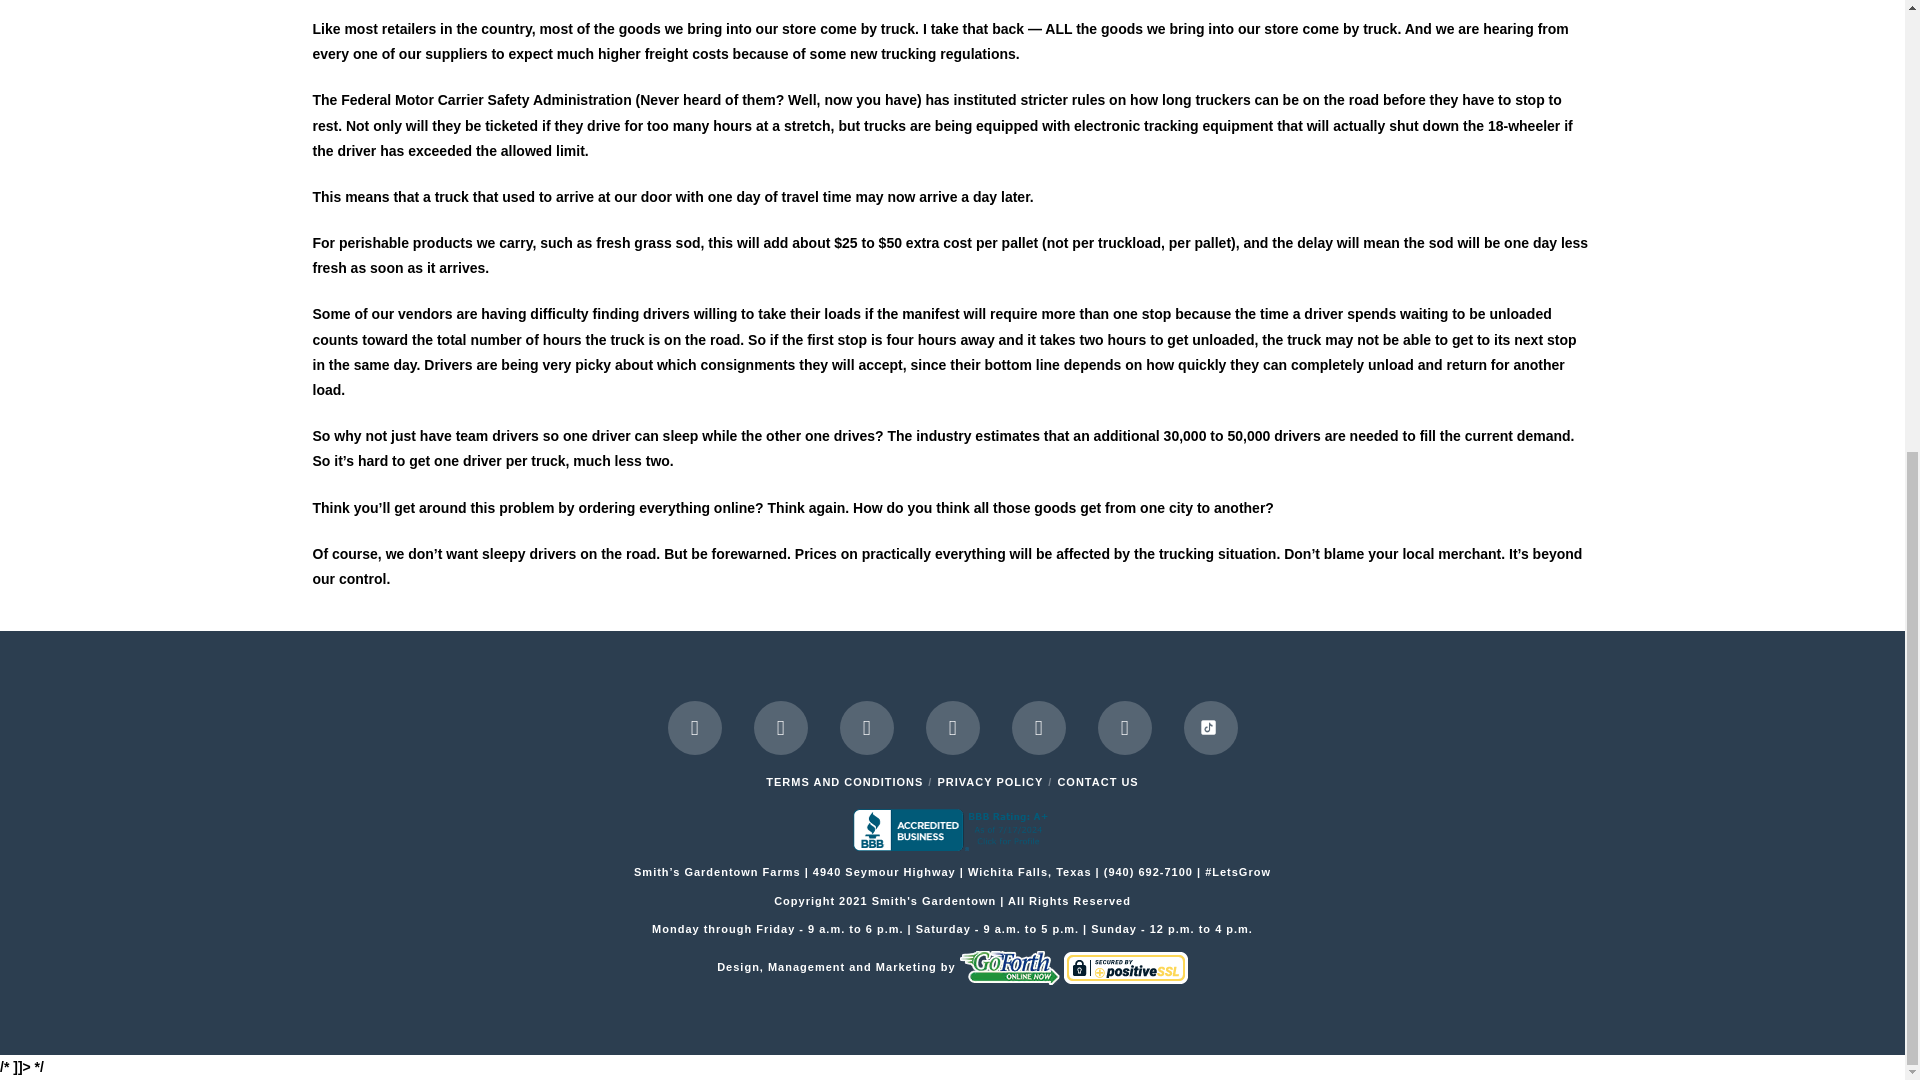  I want to click on LinkedIn, so click(867, 727).